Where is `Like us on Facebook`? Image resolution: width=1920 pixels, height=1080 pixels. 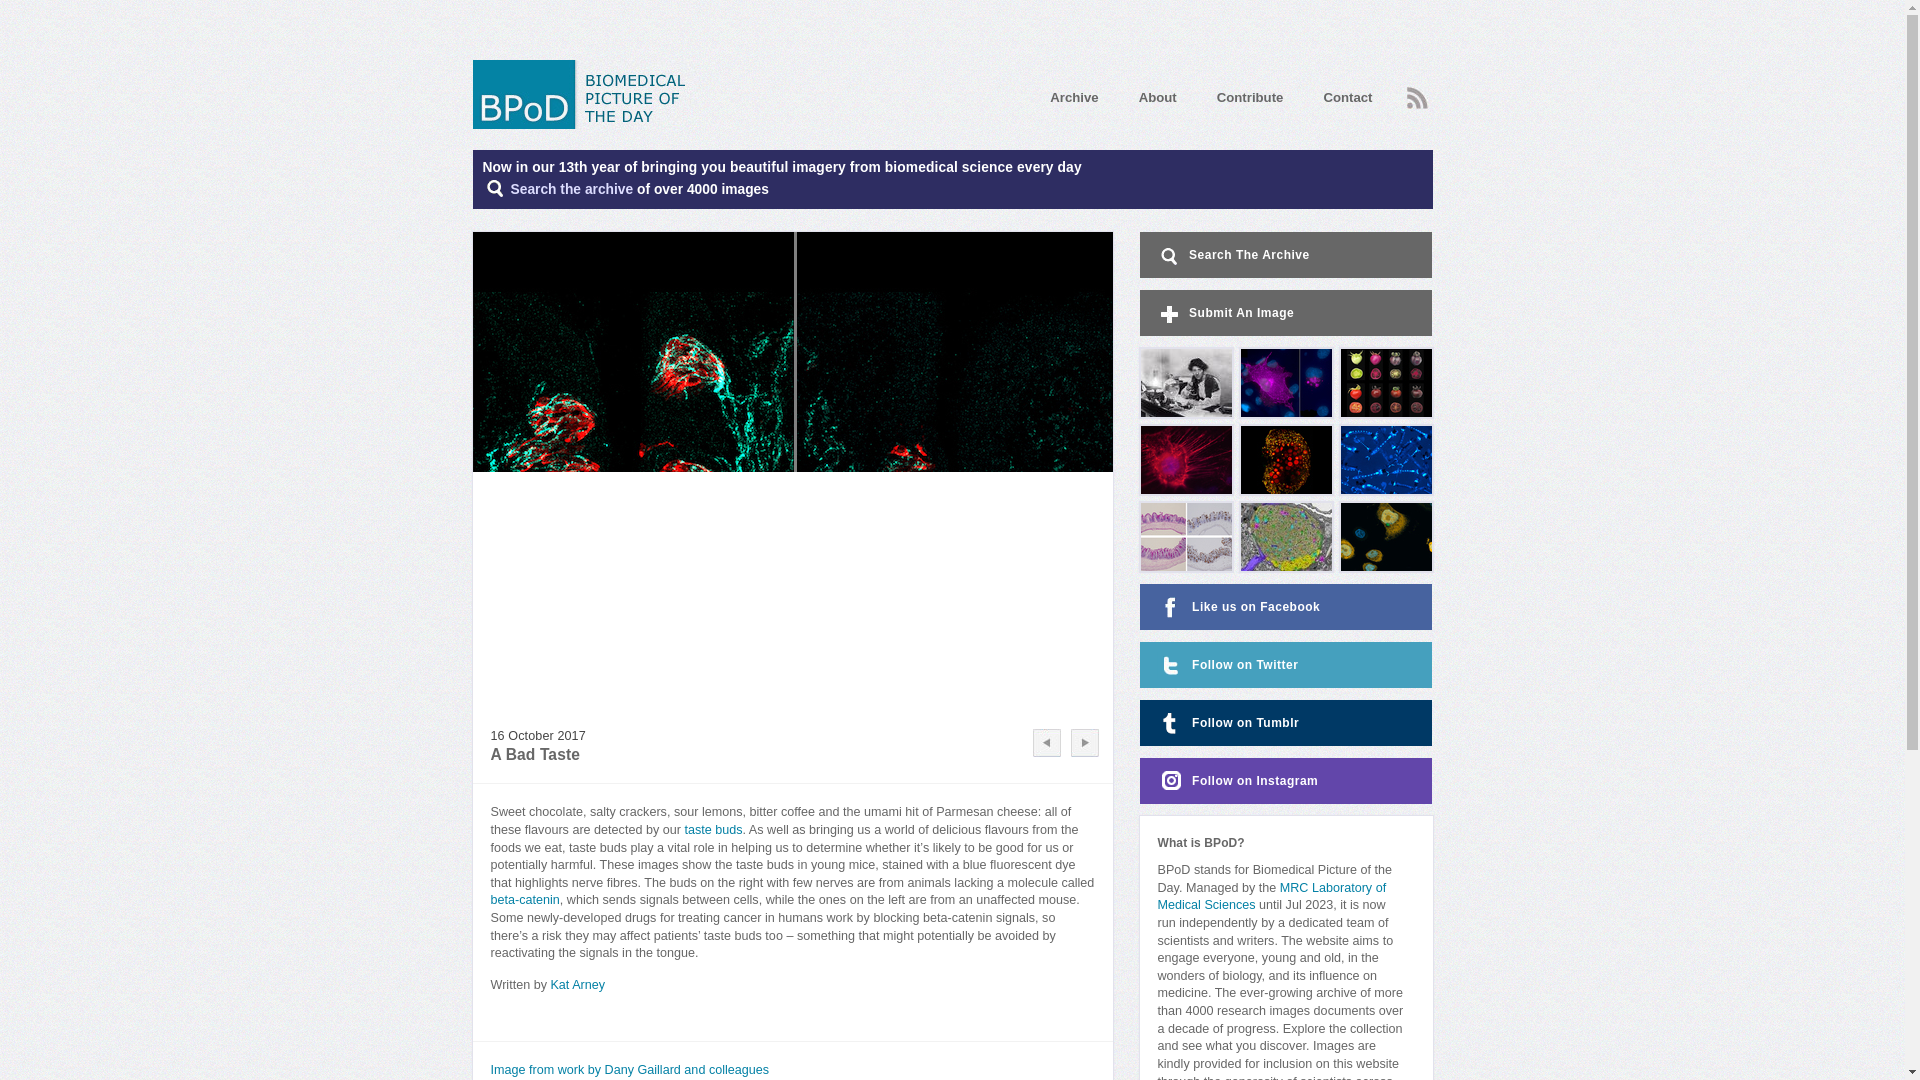 Like us on Facebook is located at coordinates (1286, 606).